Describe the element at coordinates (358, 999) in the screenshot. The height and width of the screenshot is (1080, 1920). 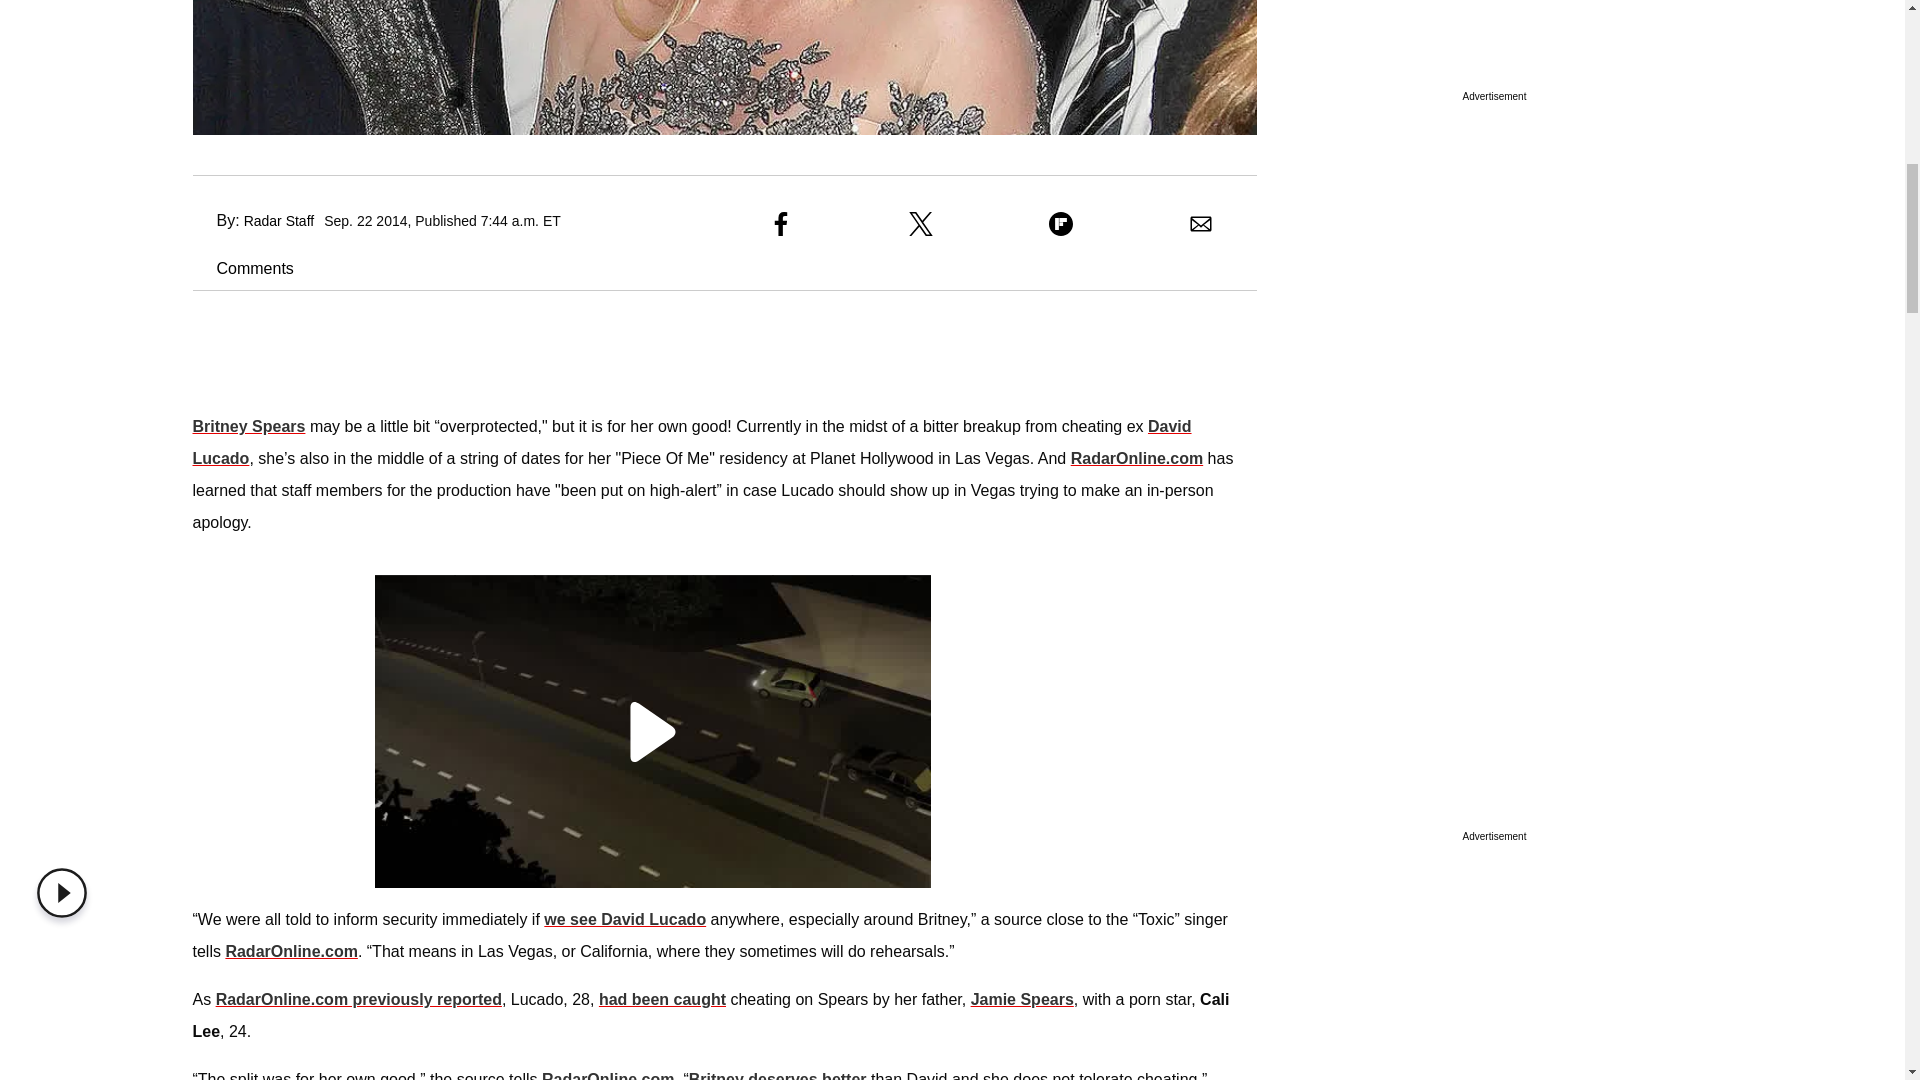
I see `RadarOnline.com previously reported` at that location.